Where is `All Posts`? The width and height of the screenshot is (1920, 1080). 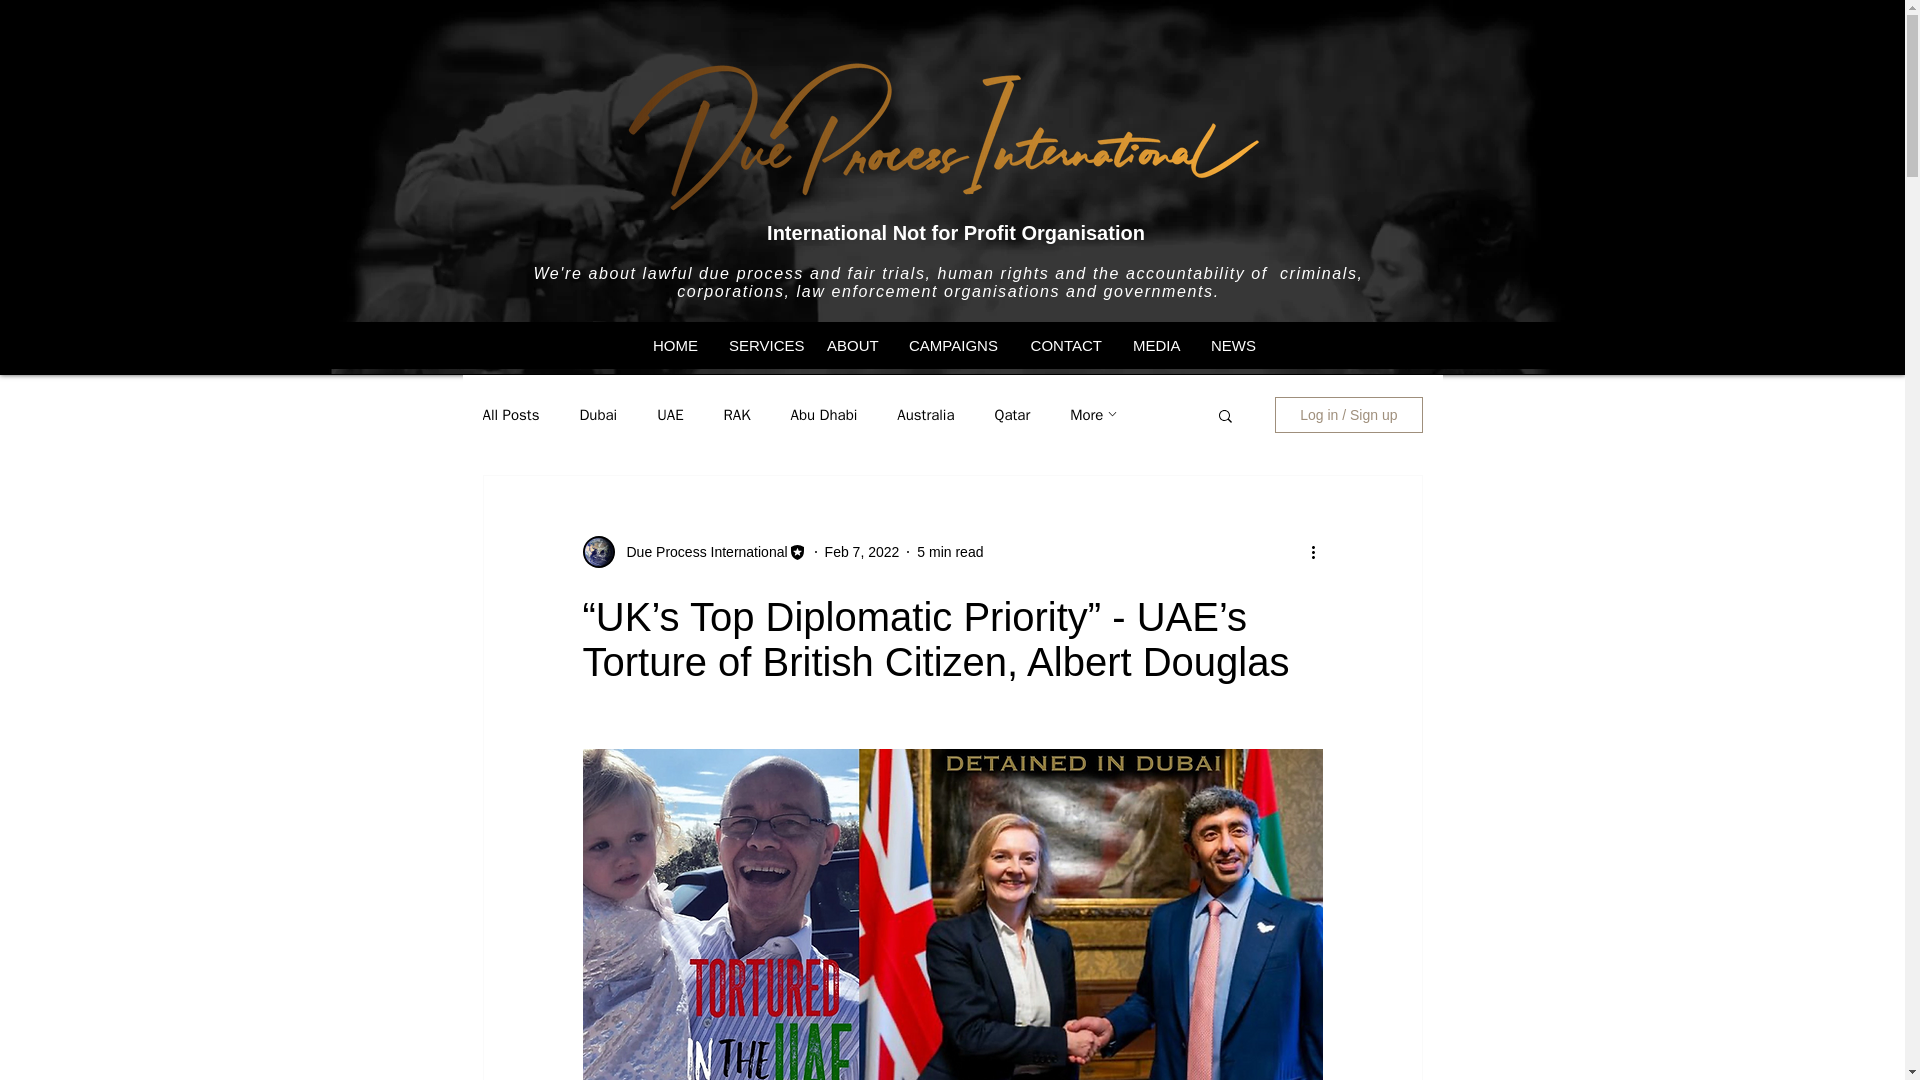
All Posts is located at coordinates (510, 416).